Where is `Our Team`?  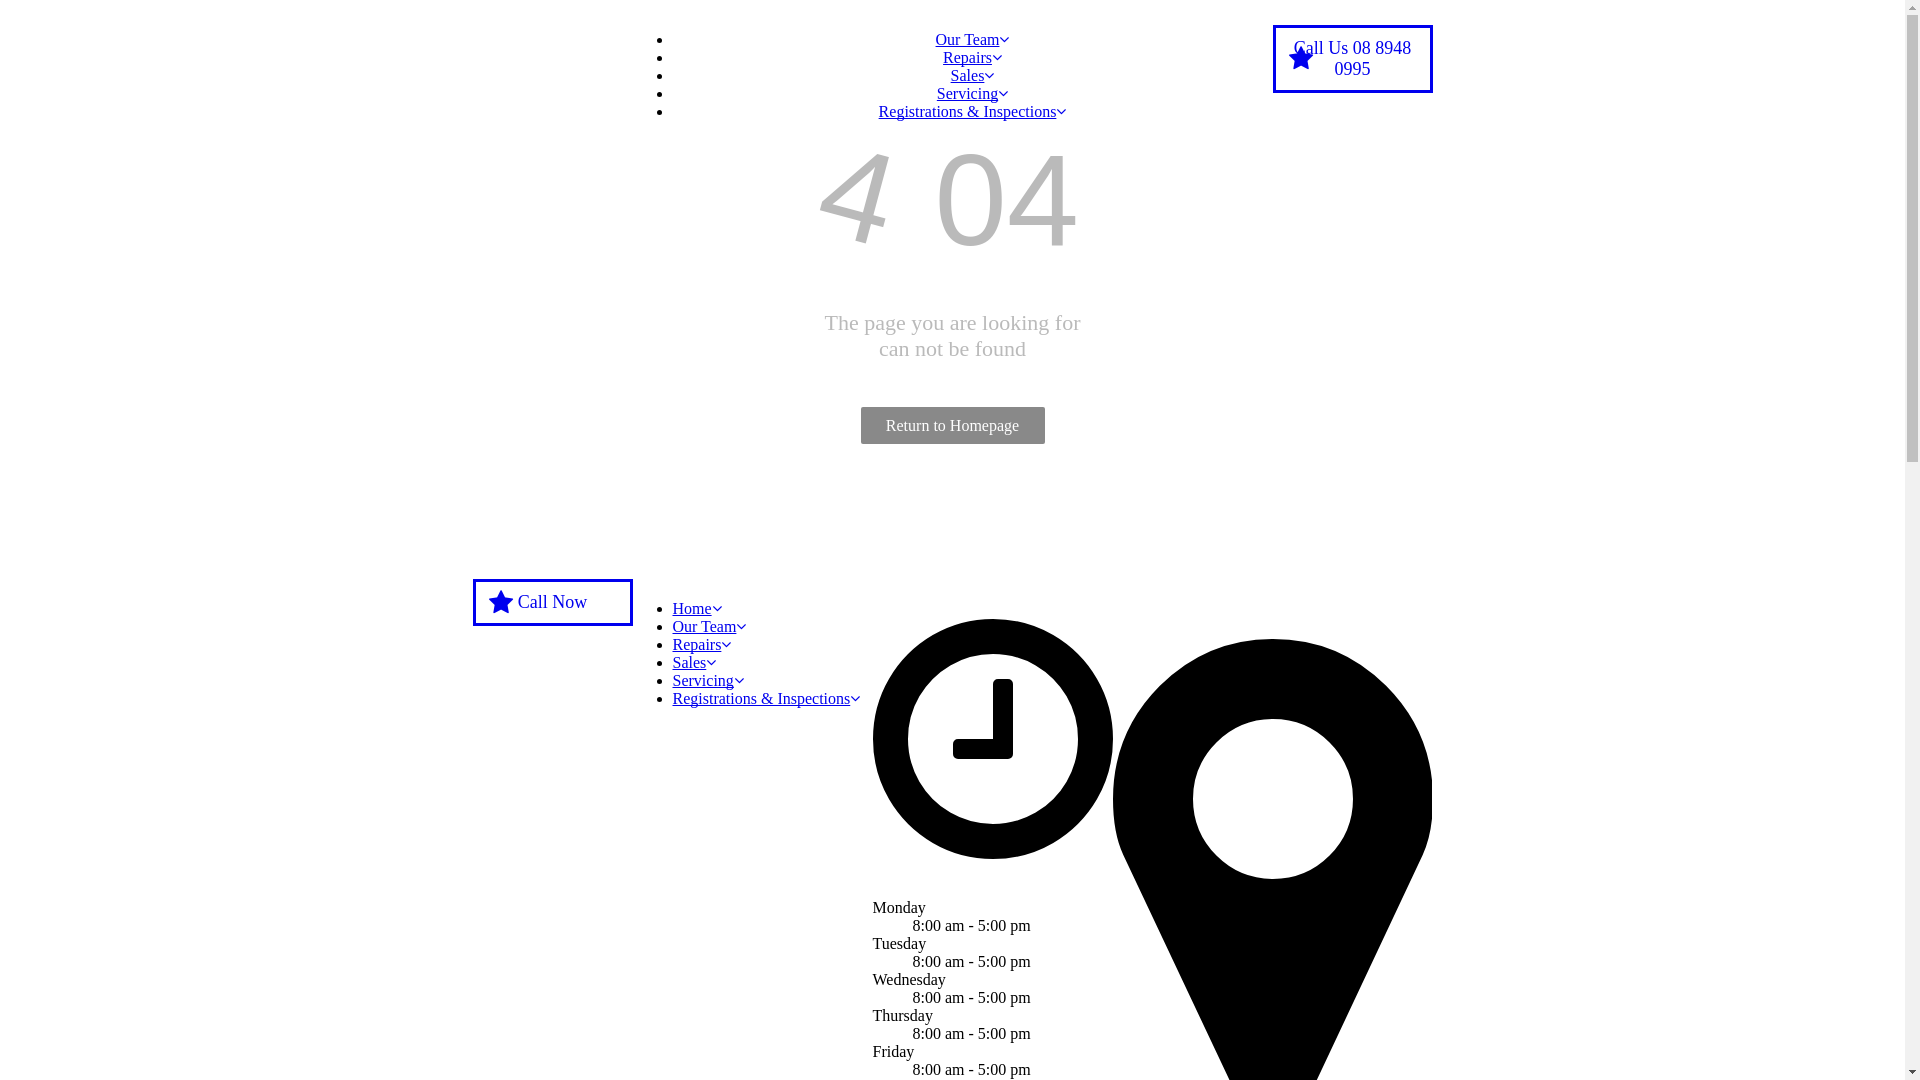
Our Team is located at coordinates (709, 626).